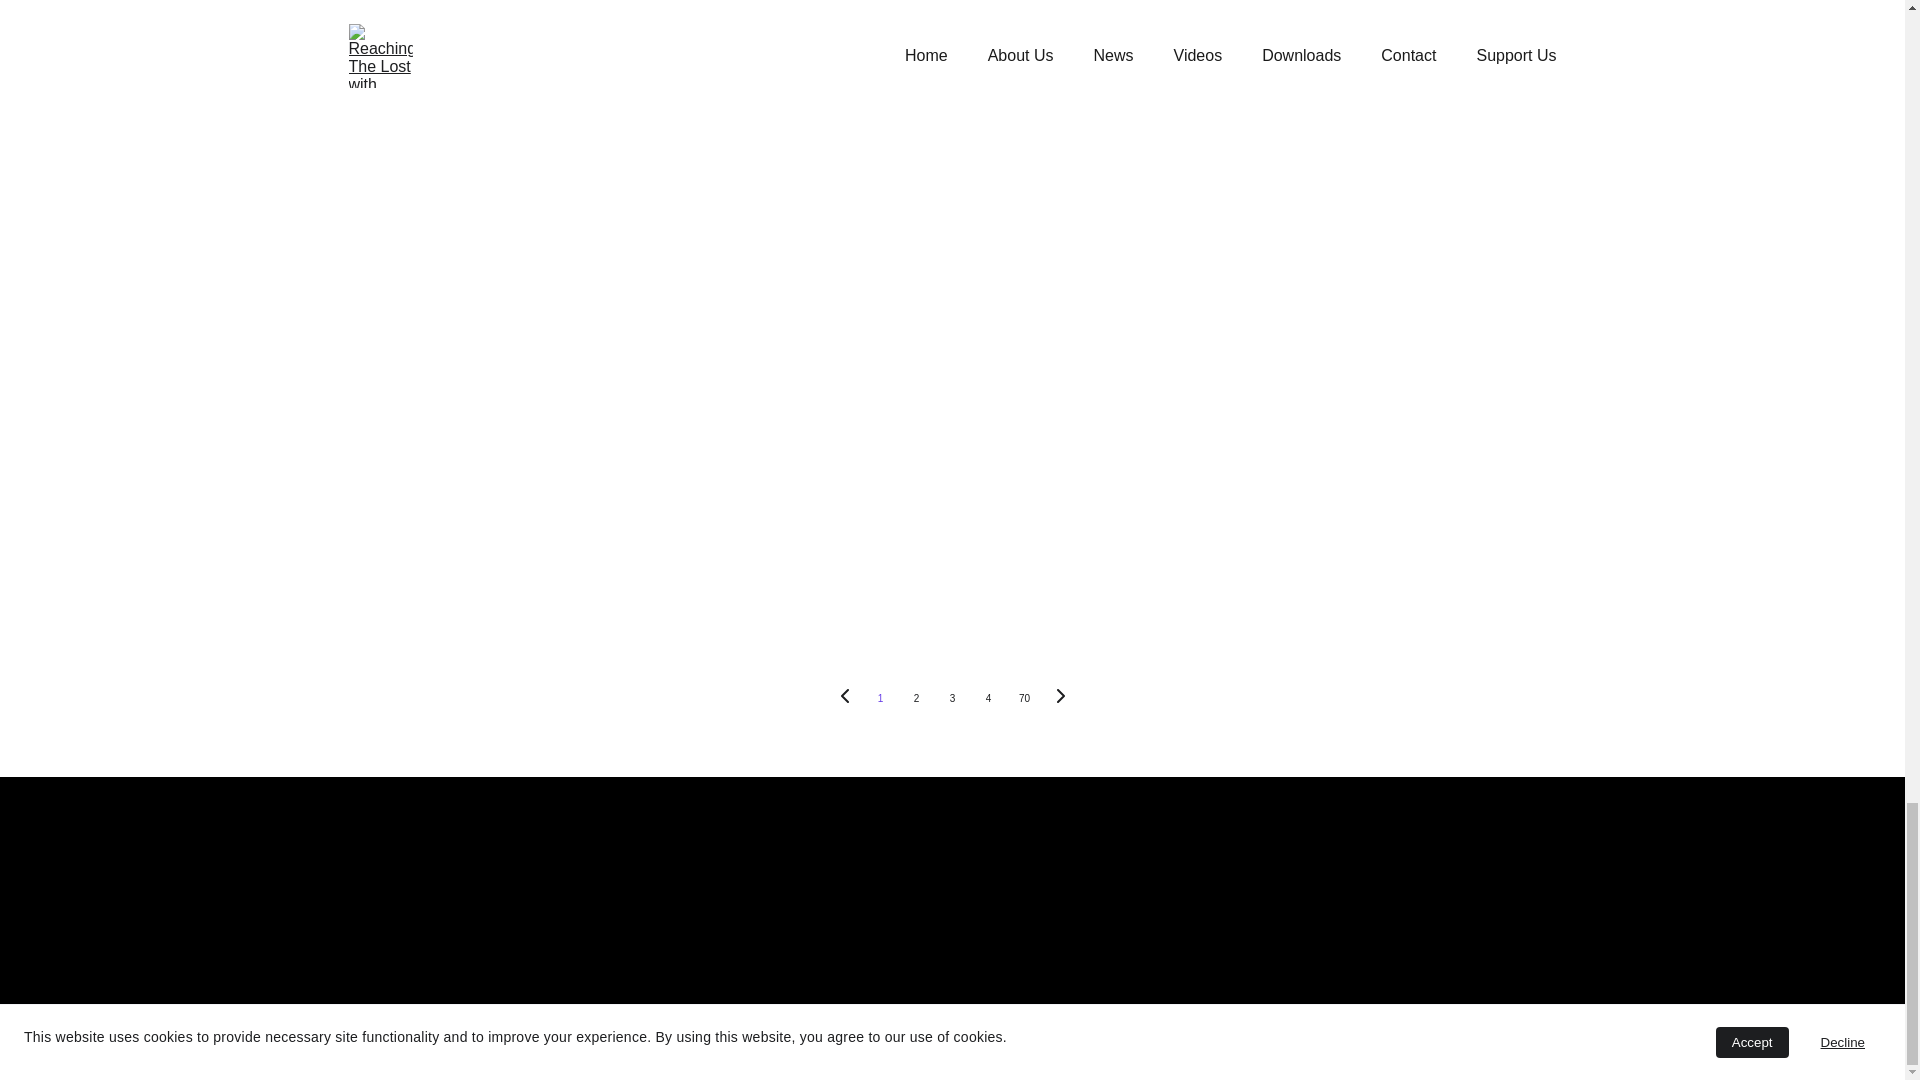 Image resolution: width=1920 pixels, height=1080 pixels. Describe the element at coordinates (988, 699) in the screenshot. I see `4` at that location.